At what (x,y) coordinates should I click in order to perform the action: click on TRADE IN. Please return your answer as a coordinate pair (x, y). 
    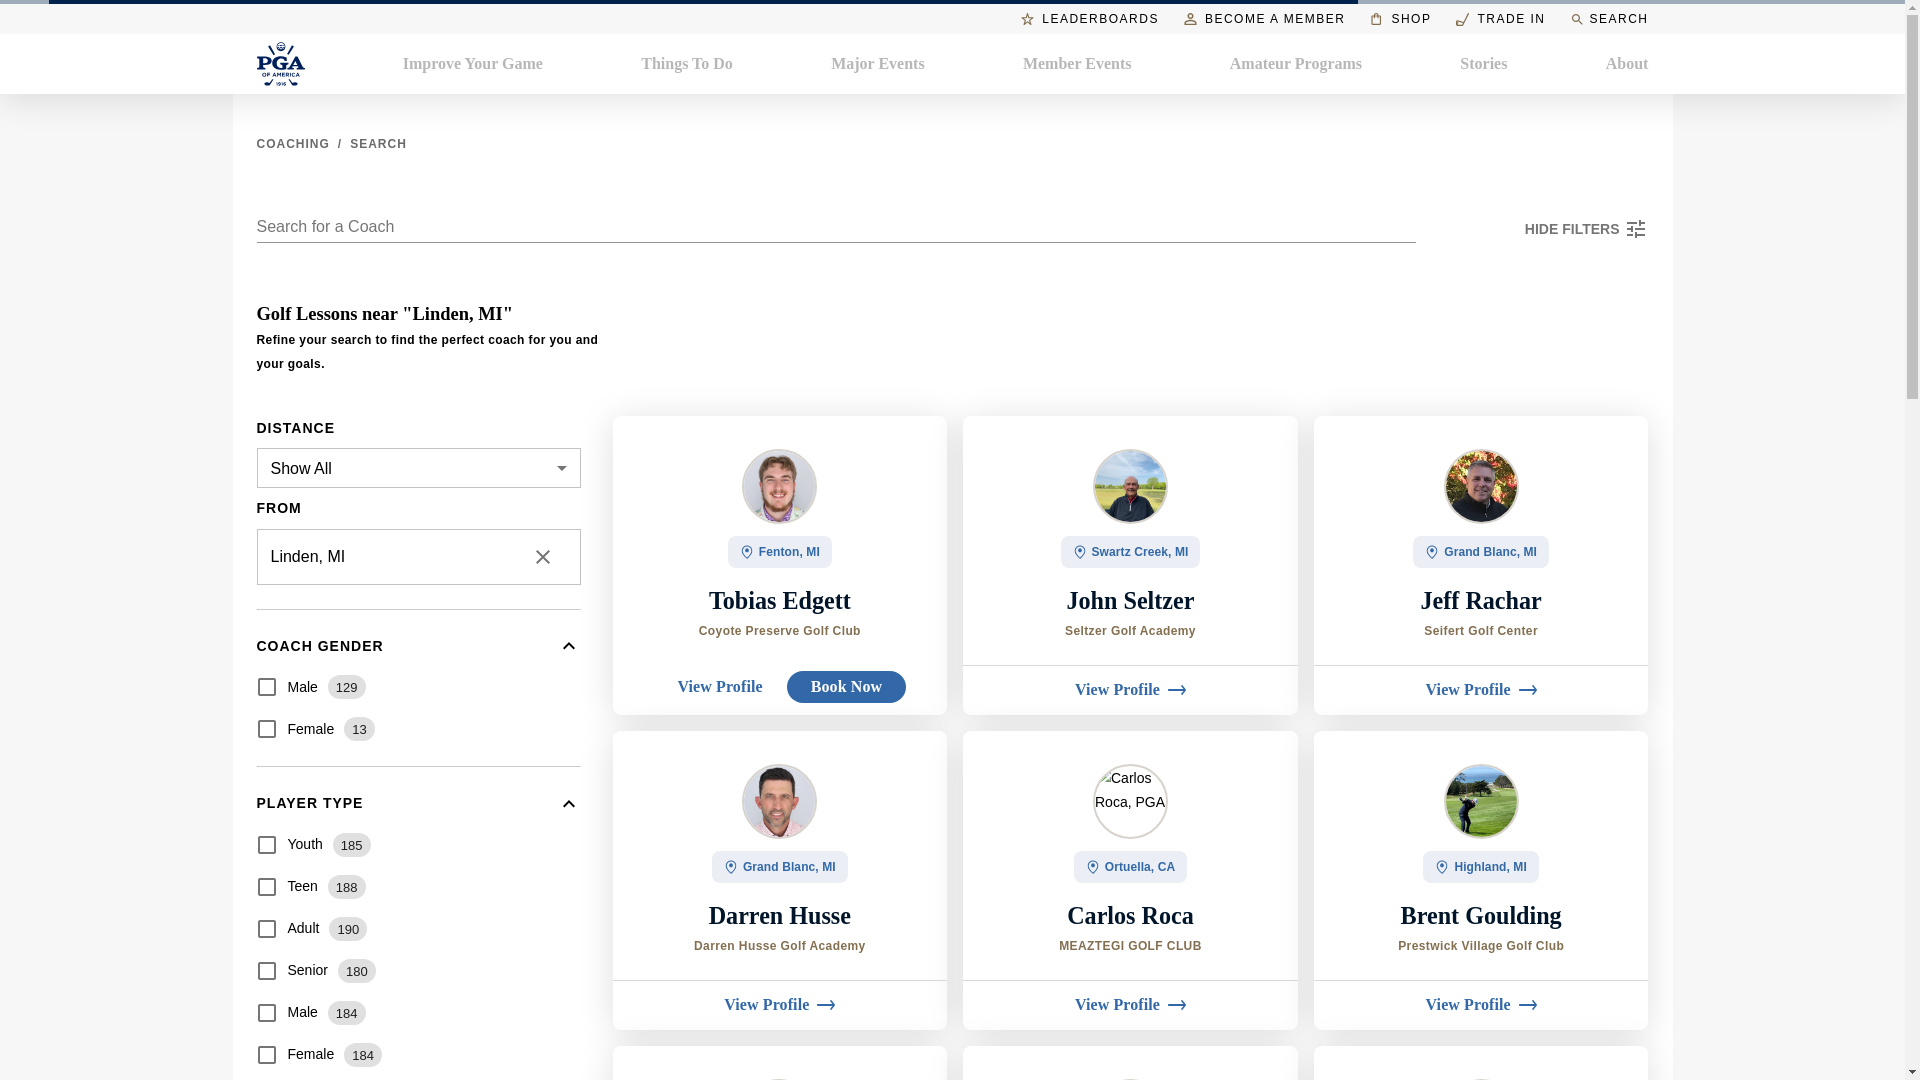
    Looking at the image, I should click on (1500, 18).